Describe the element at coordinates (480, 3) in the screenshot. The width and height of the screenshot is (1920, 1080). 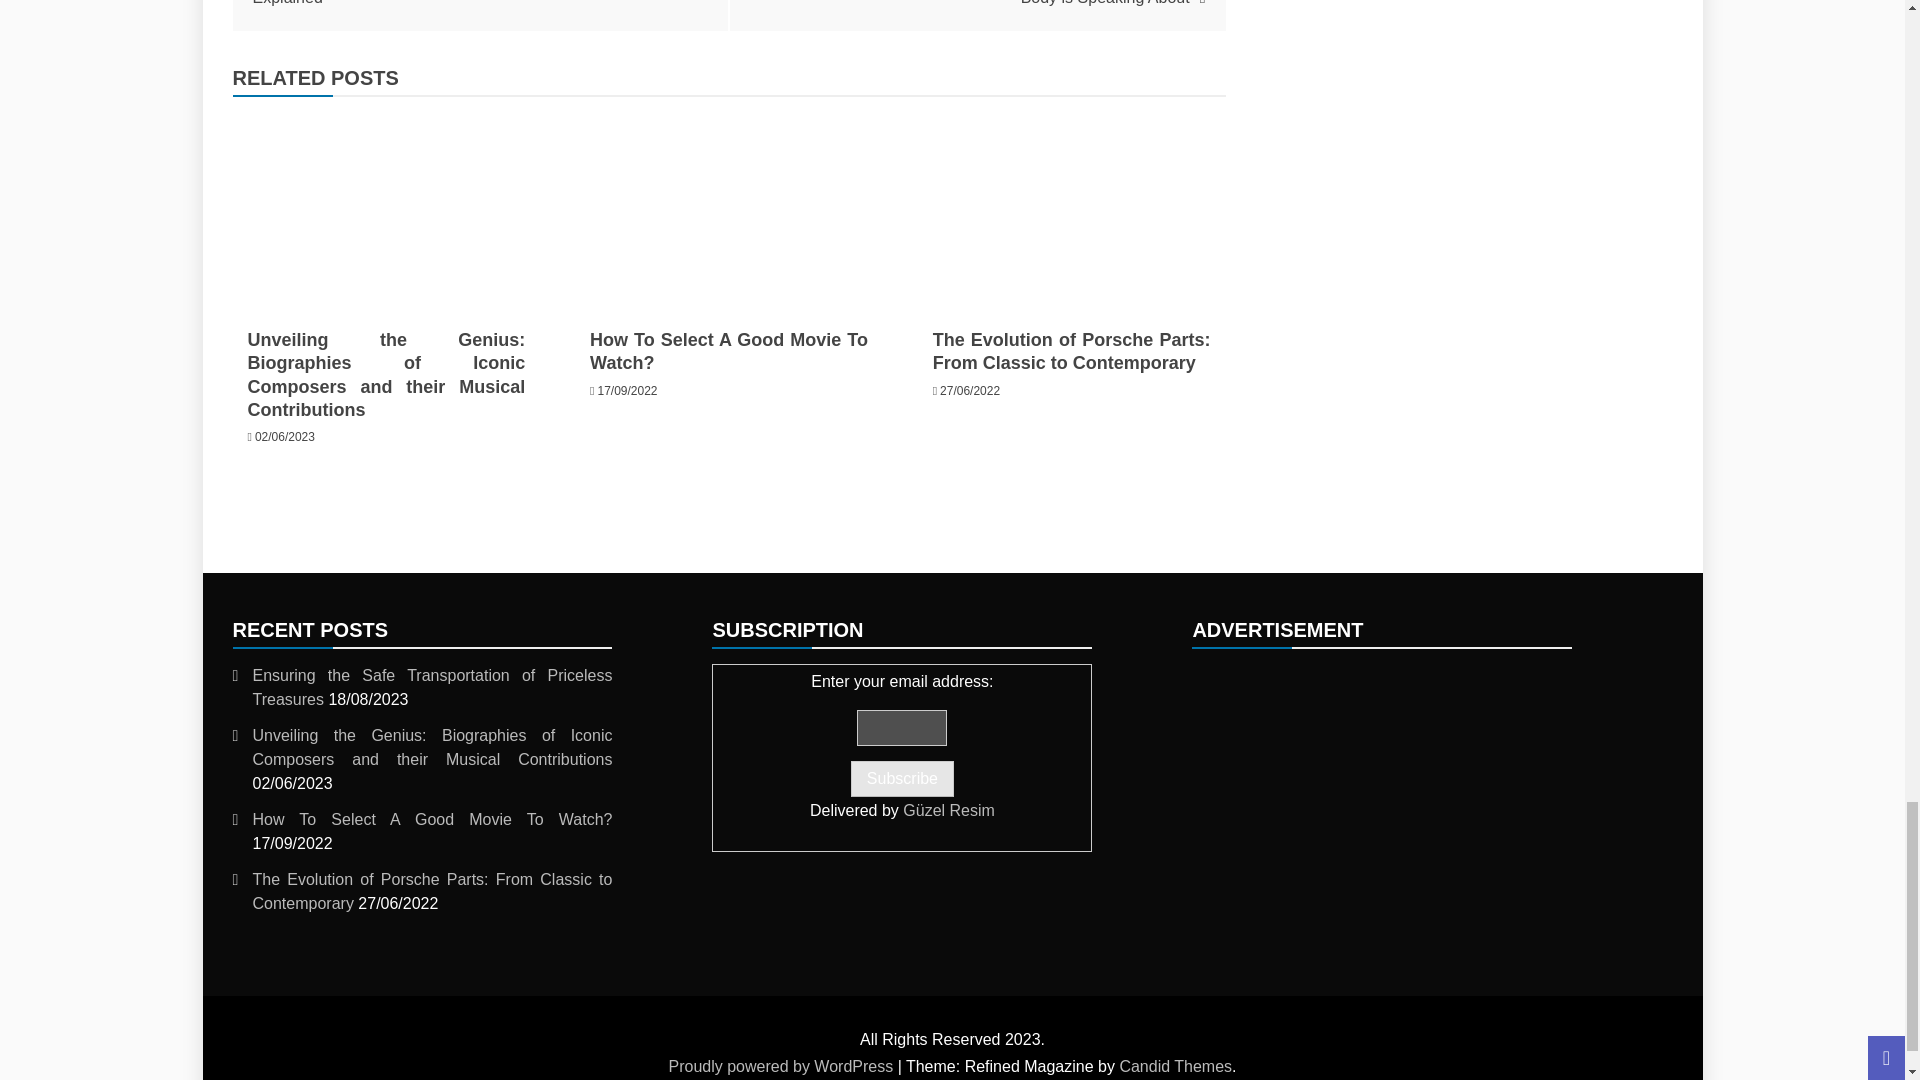
I see `5 Simple Details About Resim Entertainment Gallery Explained` at that location.